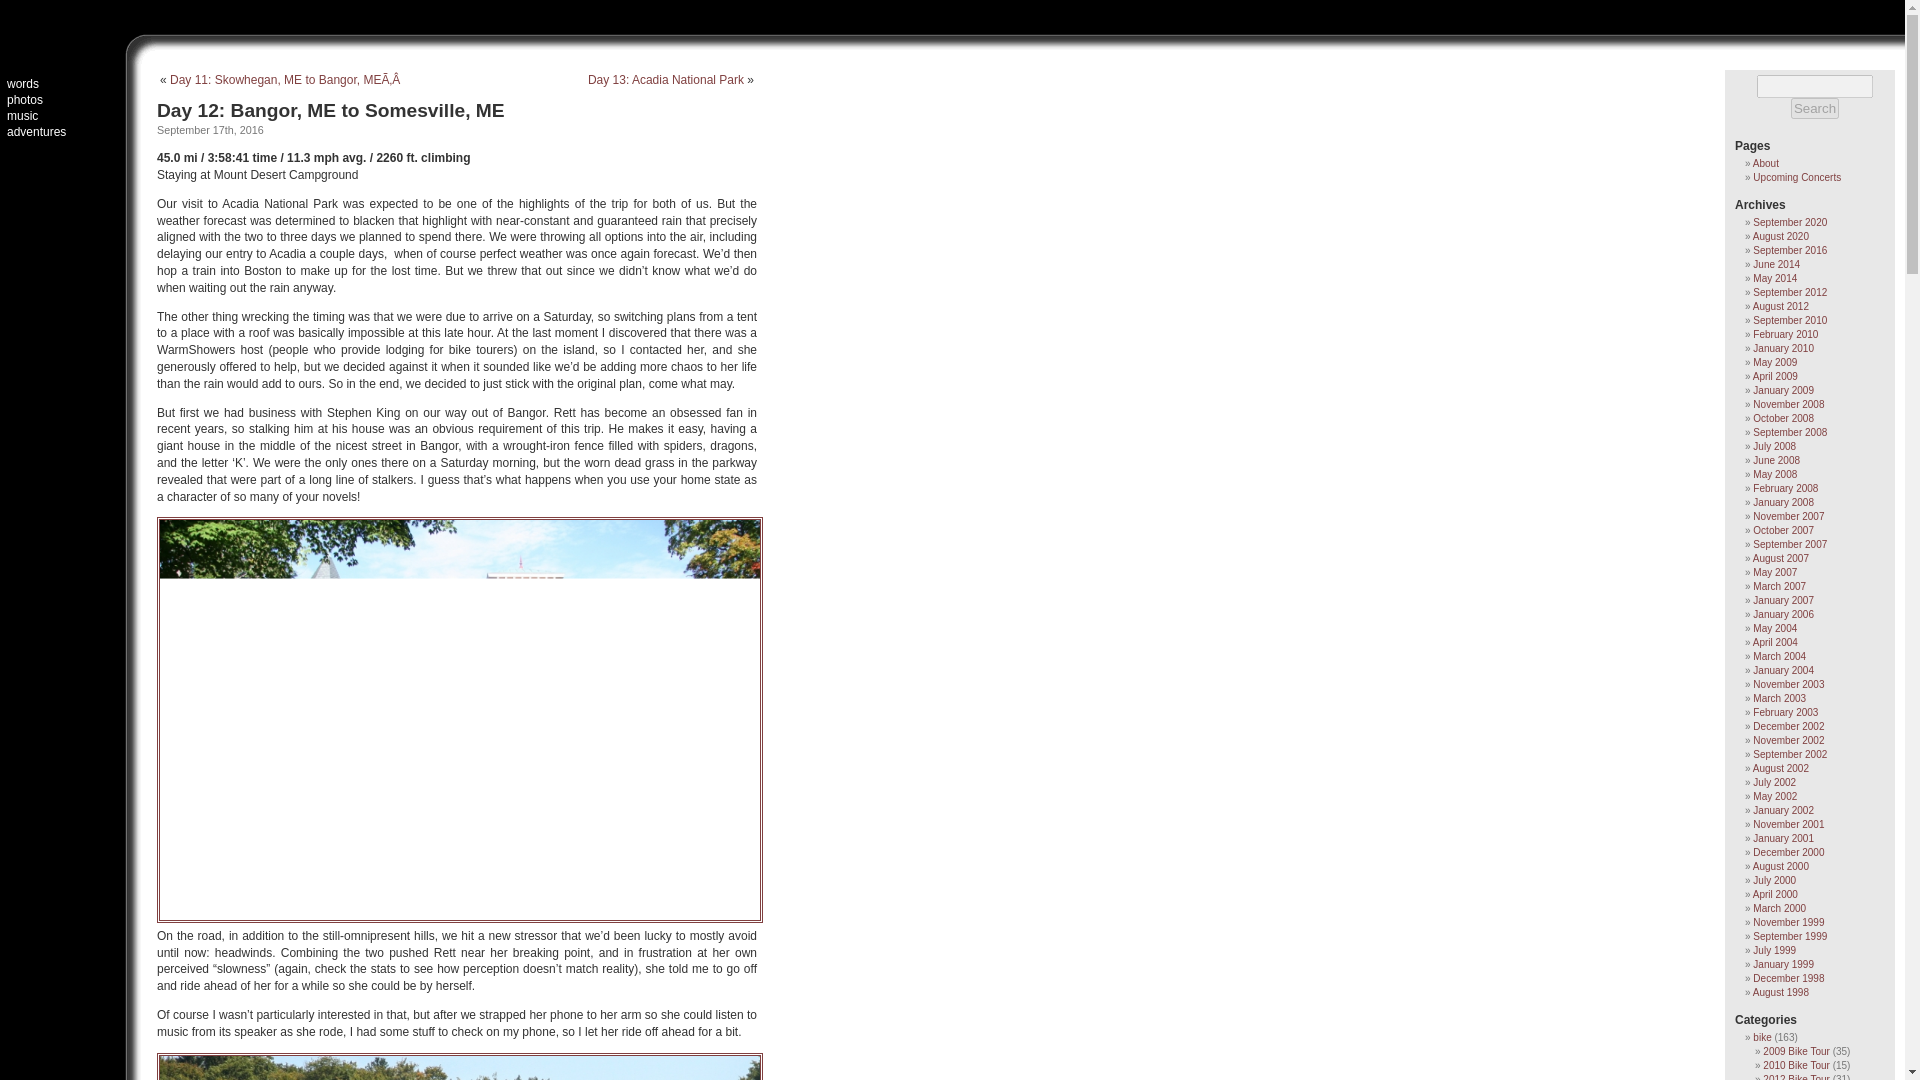 The width and height of the screenshot is (1920, 1080). I want to click on July 2008, so click(1774, 446).